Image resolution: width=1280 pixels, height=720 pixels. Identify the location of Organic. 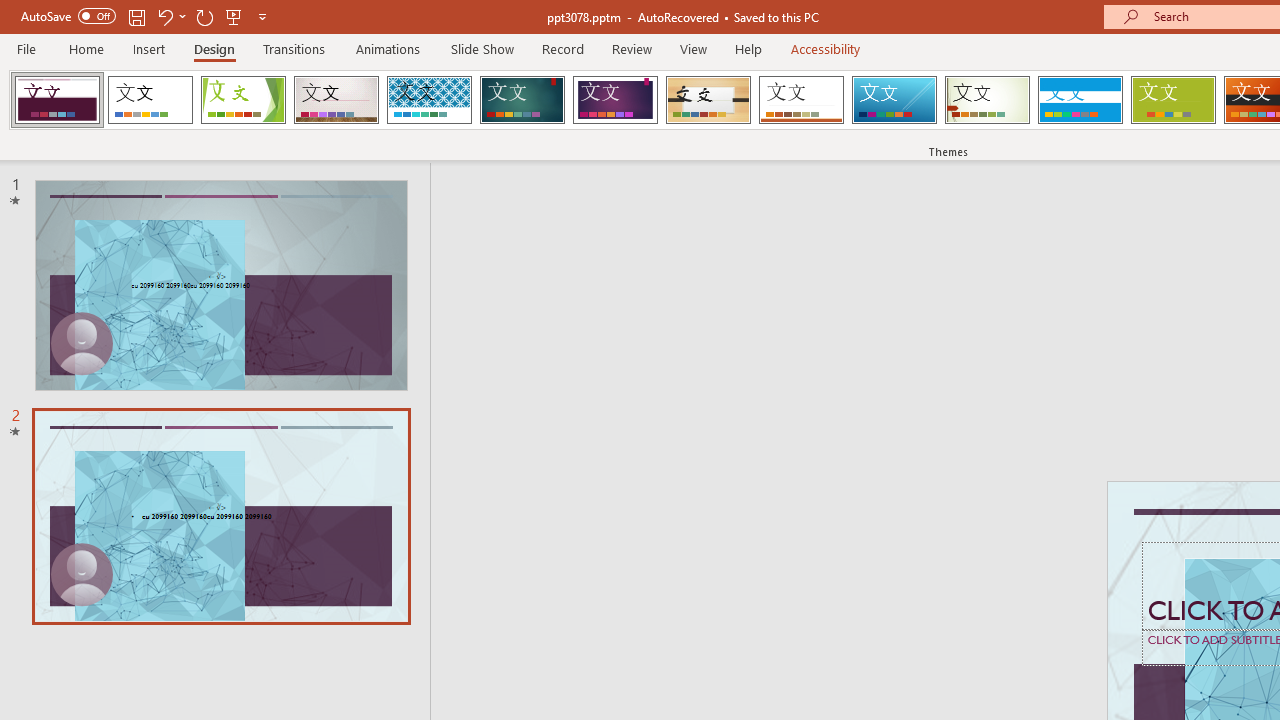
(708, 100).